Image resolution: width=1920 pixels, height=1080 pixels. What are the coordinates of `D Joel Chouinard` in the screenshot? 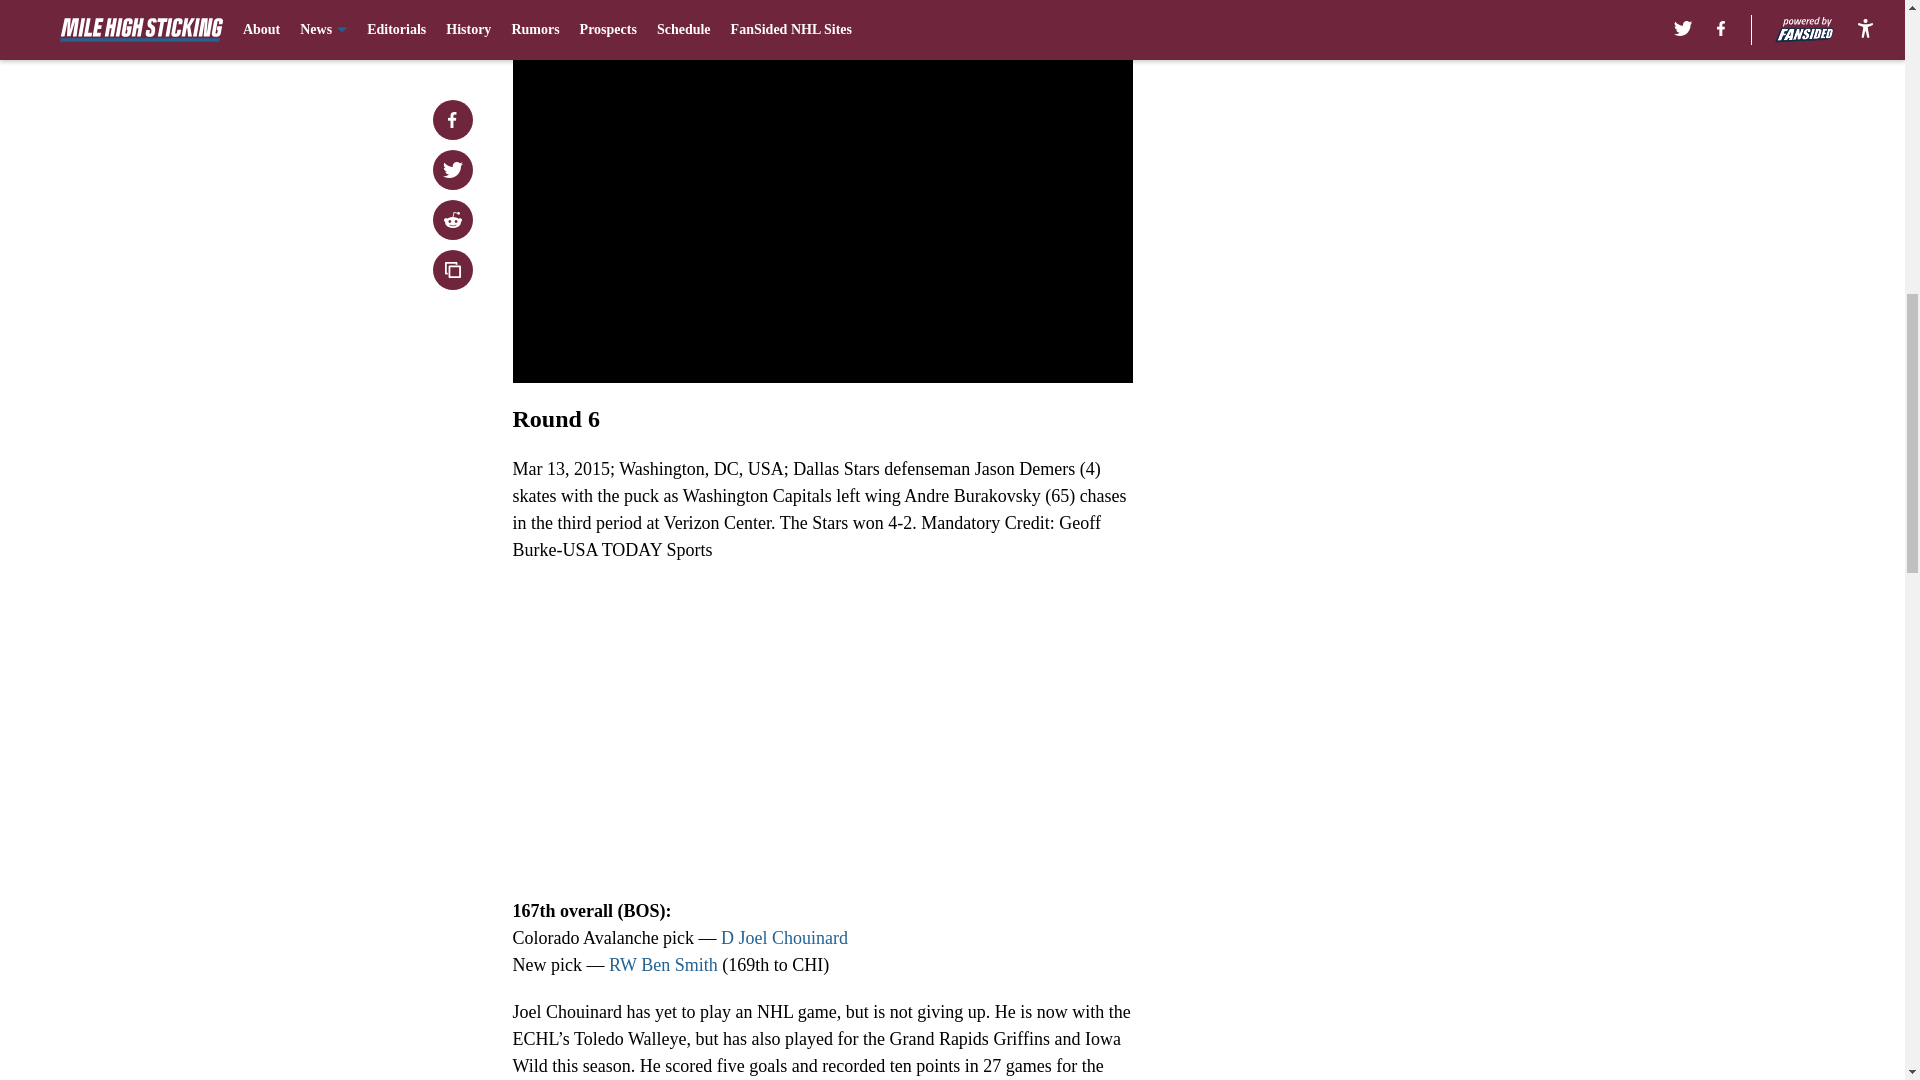 It's located at (784, 938).